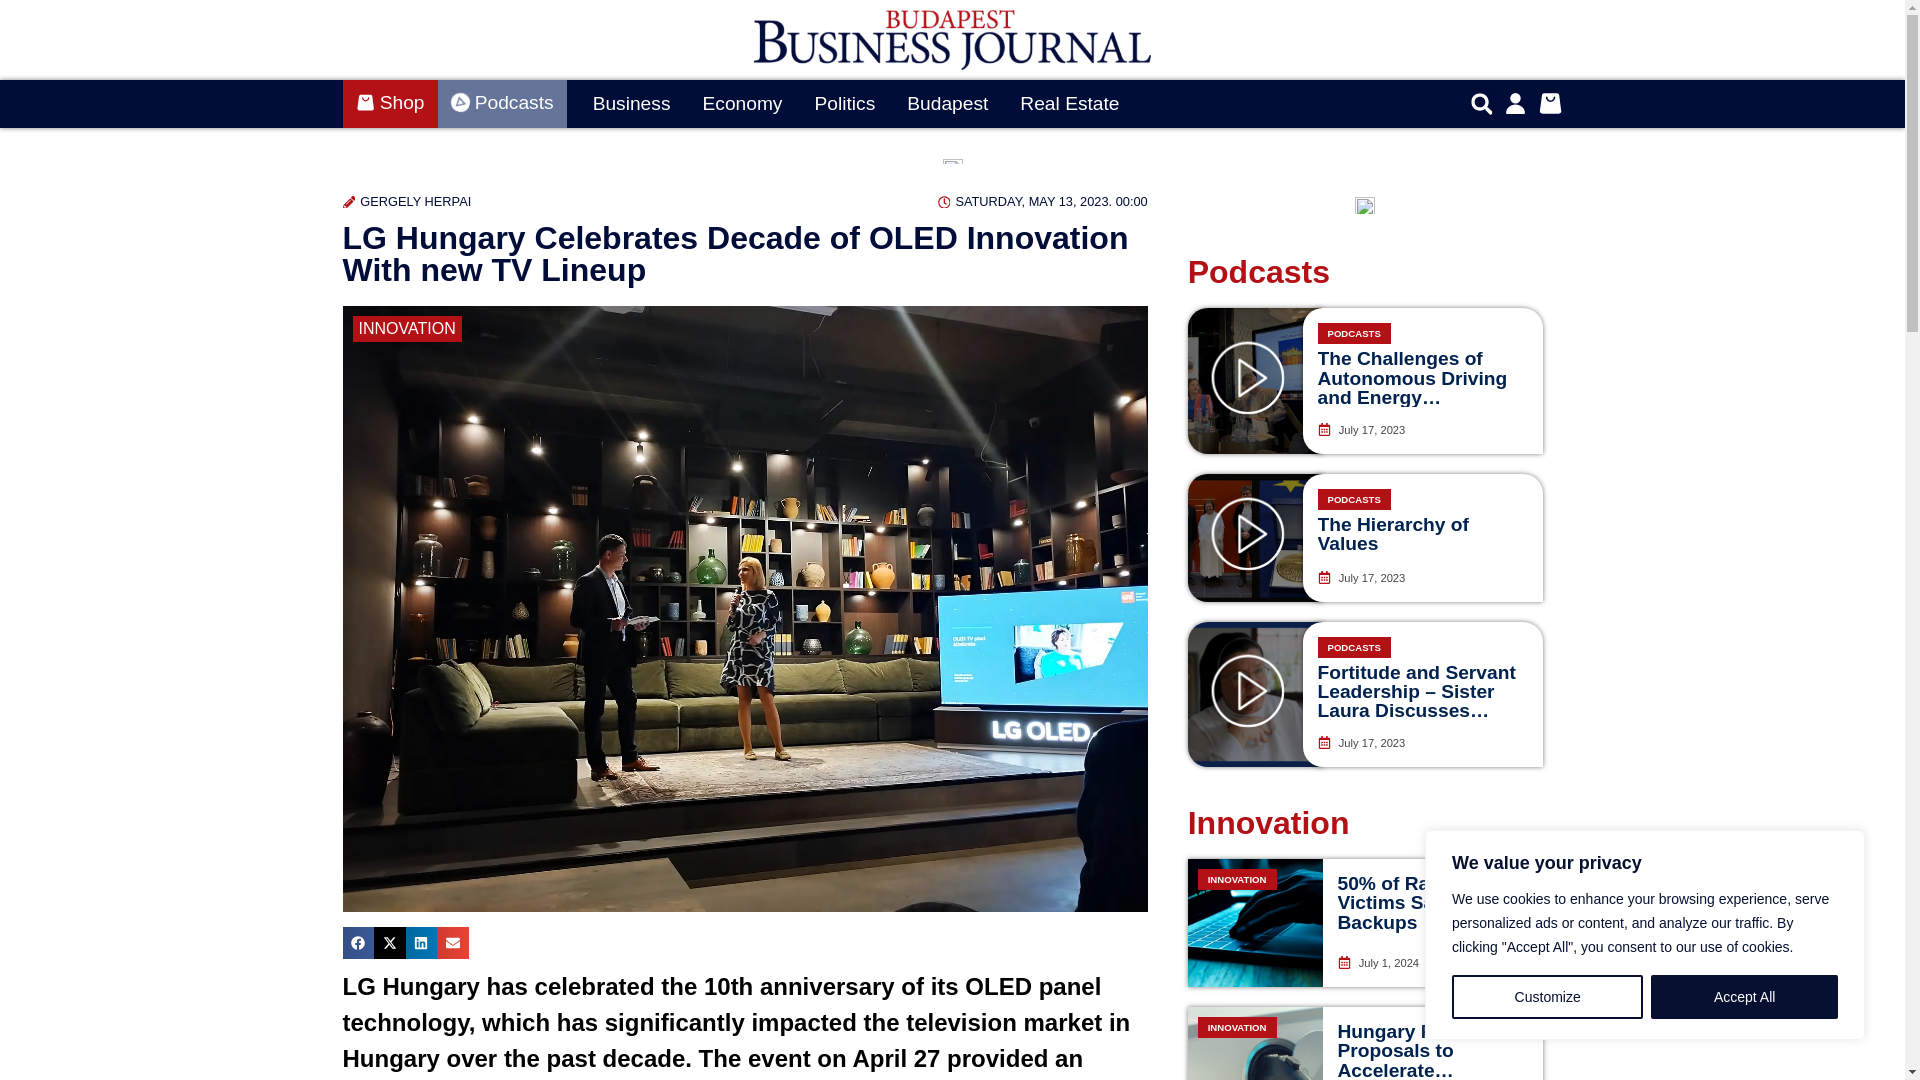 The image size is (1920, 1080). What do you see at coordinates (1744, 997) in the screenshot?
I see `Accept All` at bounding box center [1744, 997].